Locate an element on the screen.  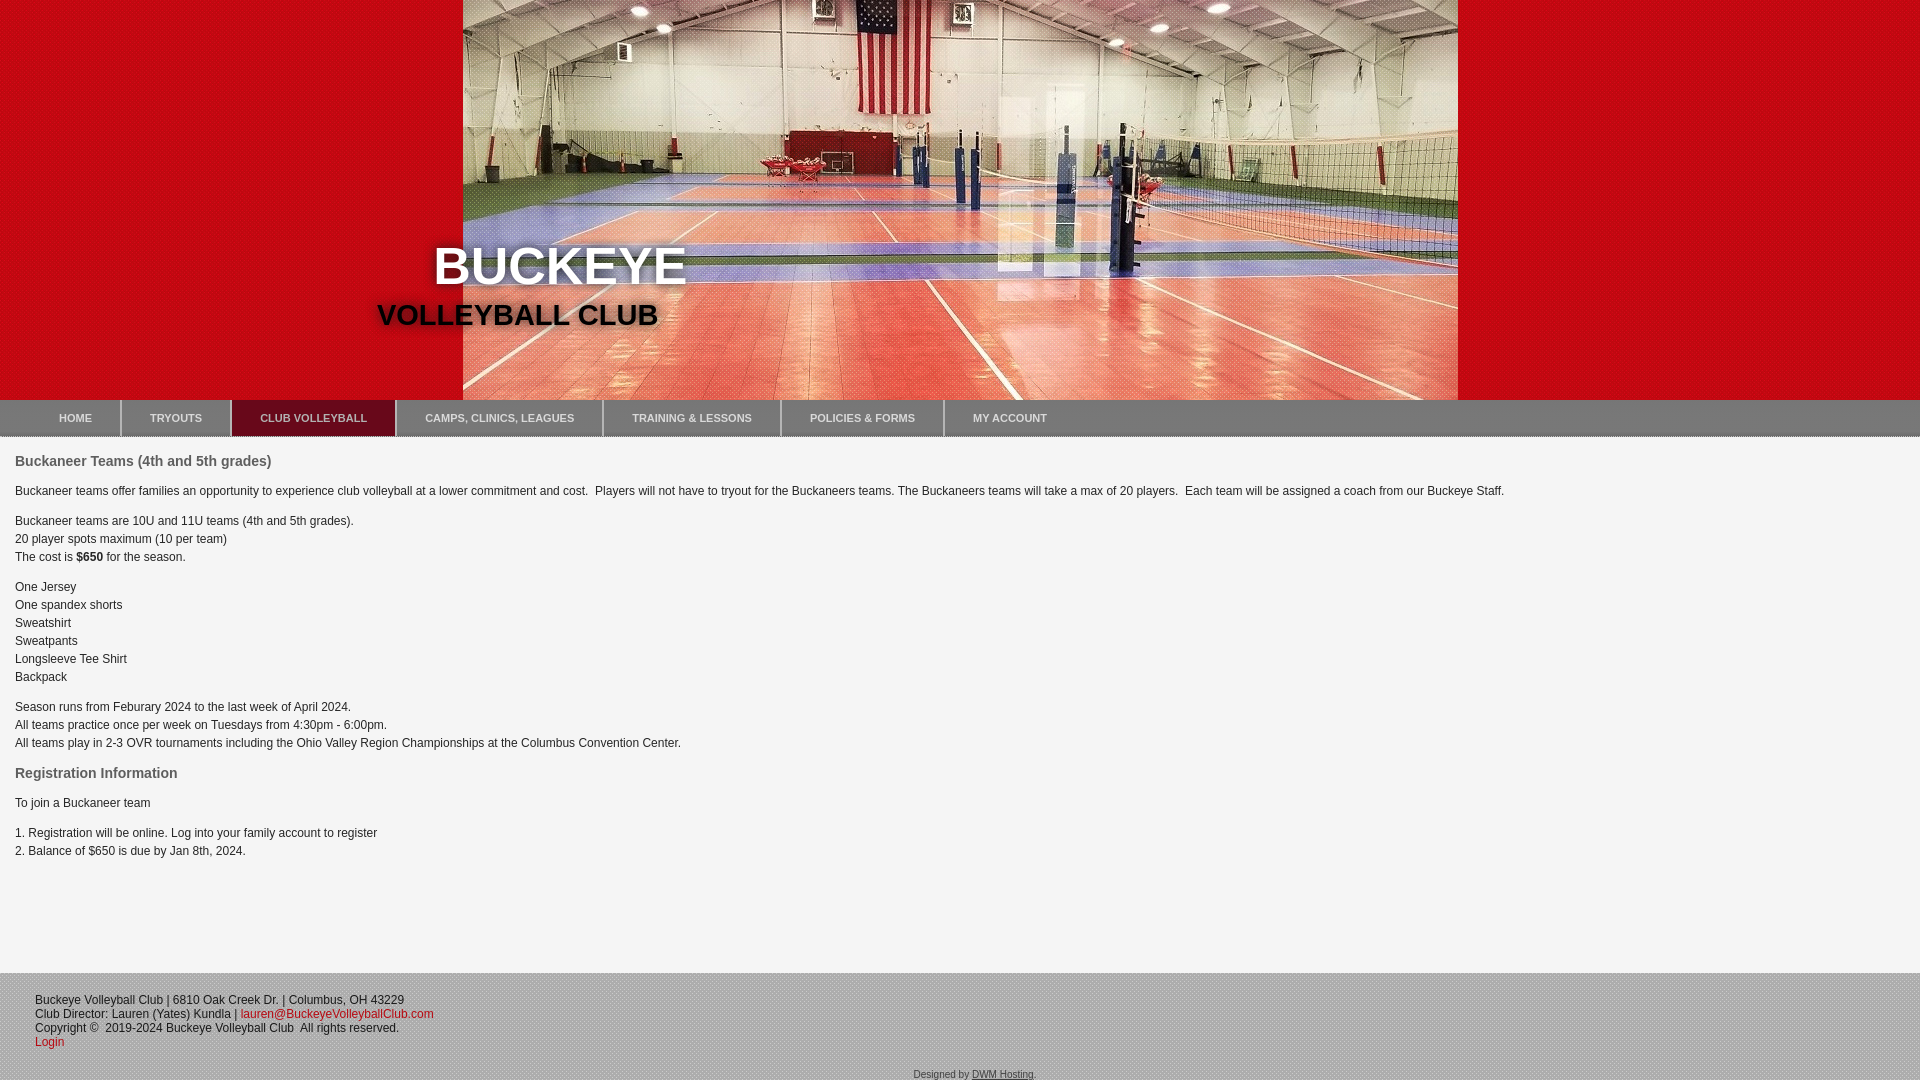
HOME is located at coordinates (74, 418).